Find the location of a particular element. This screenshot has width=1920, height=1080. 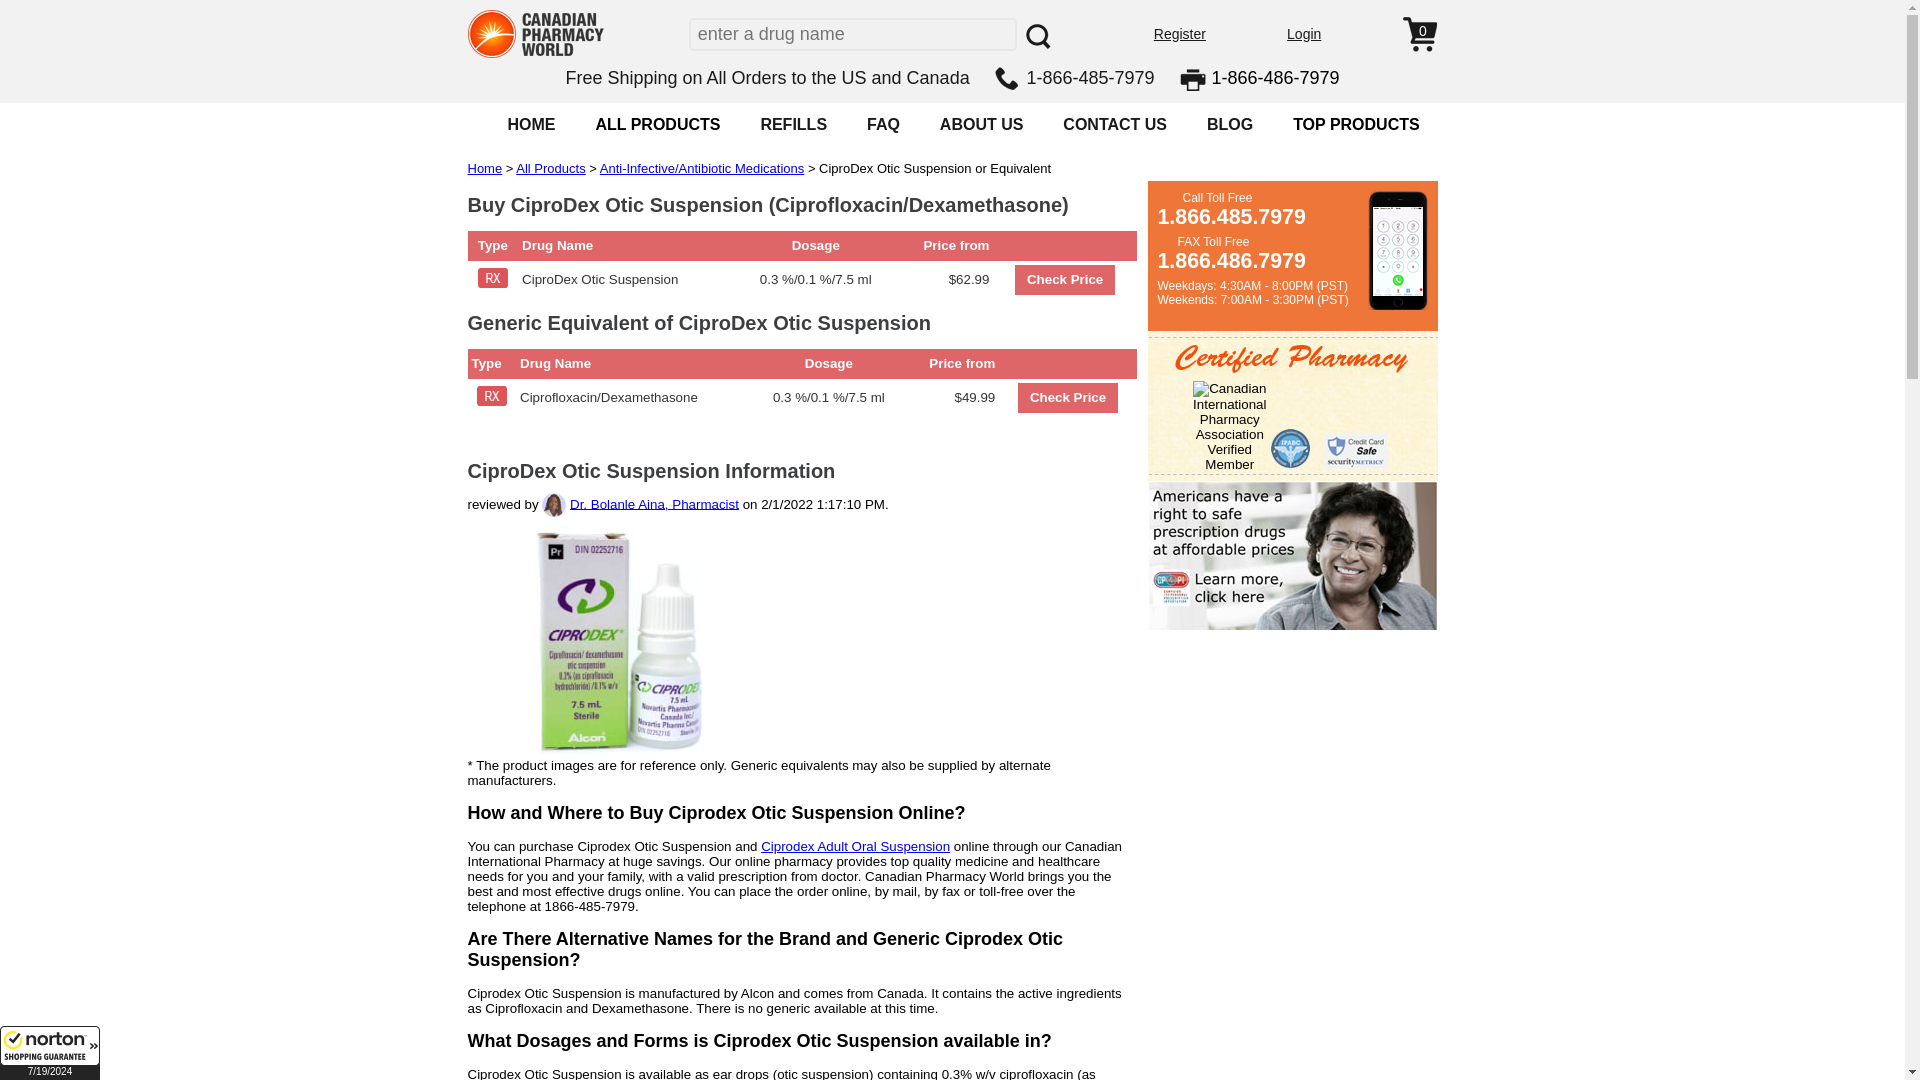

Check Price is located at coordinates (1067, 398).